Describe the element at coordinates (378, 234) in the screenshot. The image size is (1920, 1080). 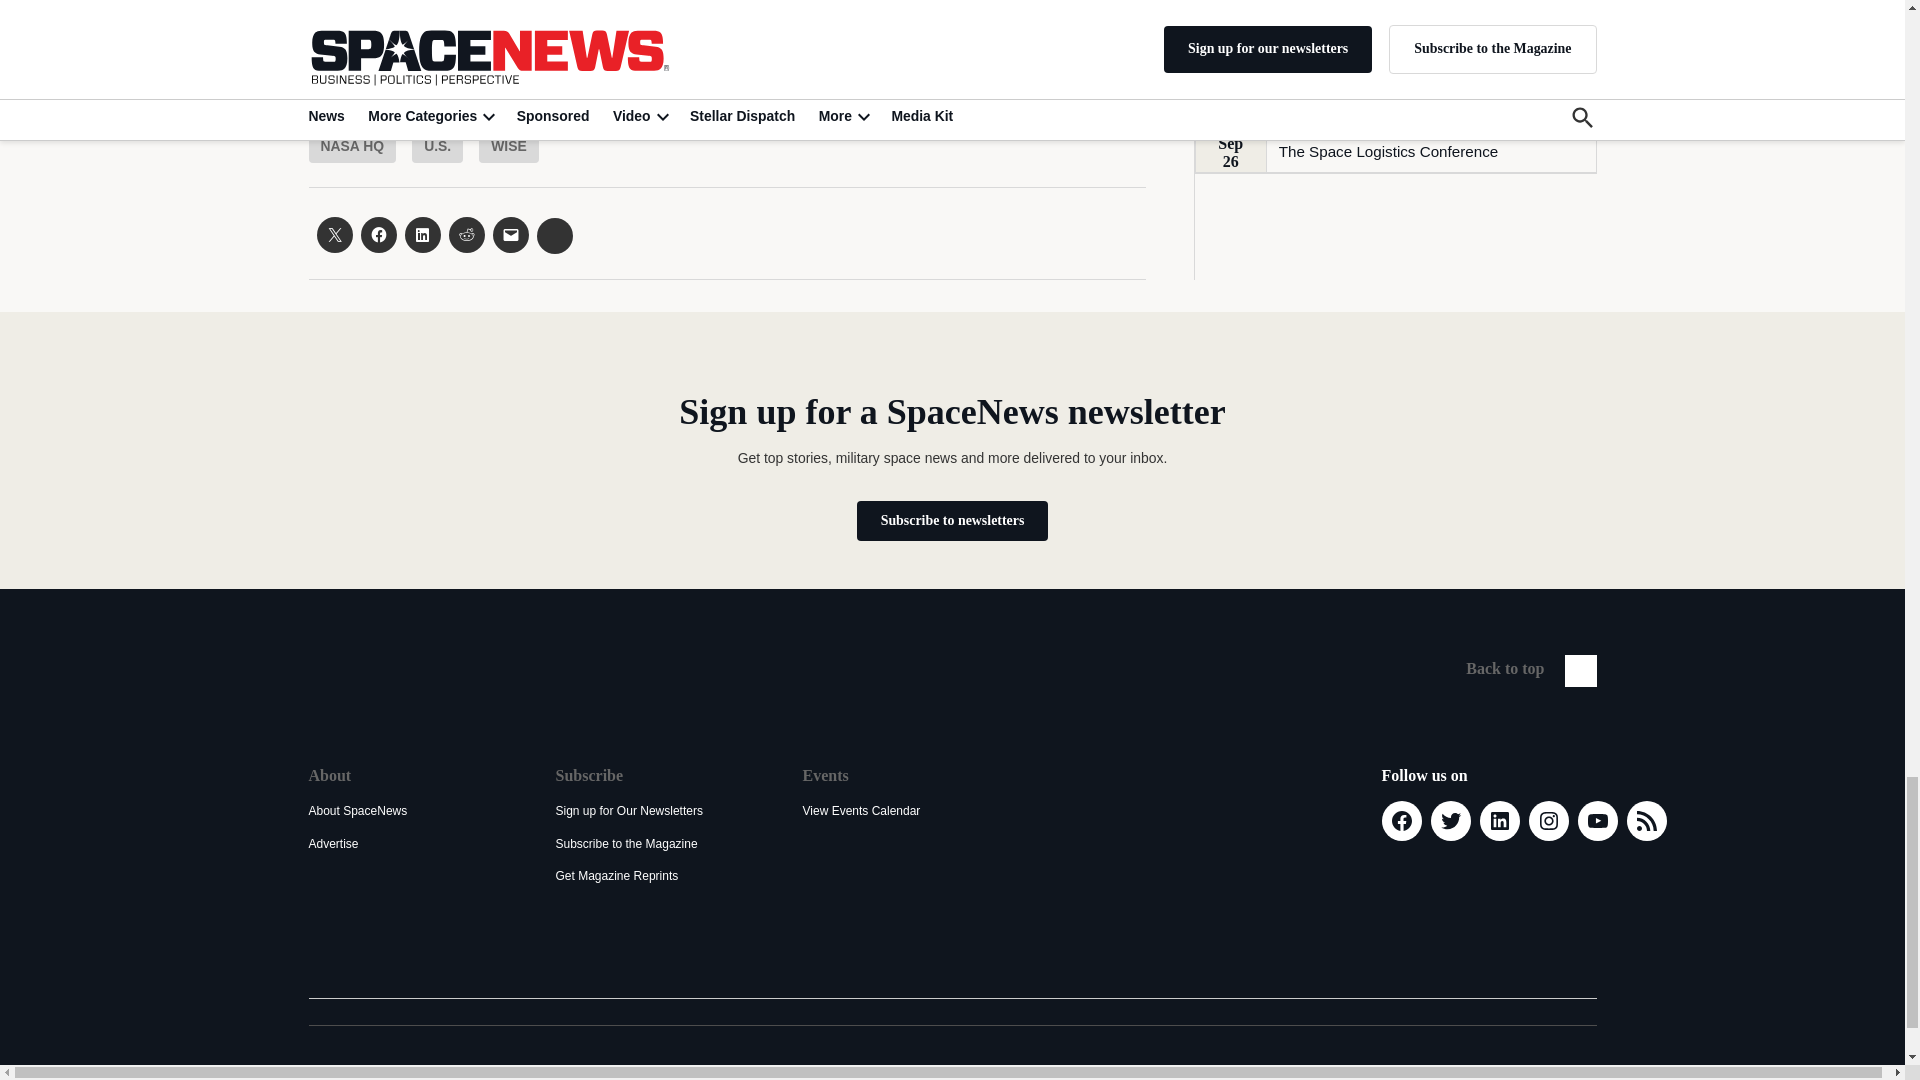
I see `Click to share on Facebook` at that location.